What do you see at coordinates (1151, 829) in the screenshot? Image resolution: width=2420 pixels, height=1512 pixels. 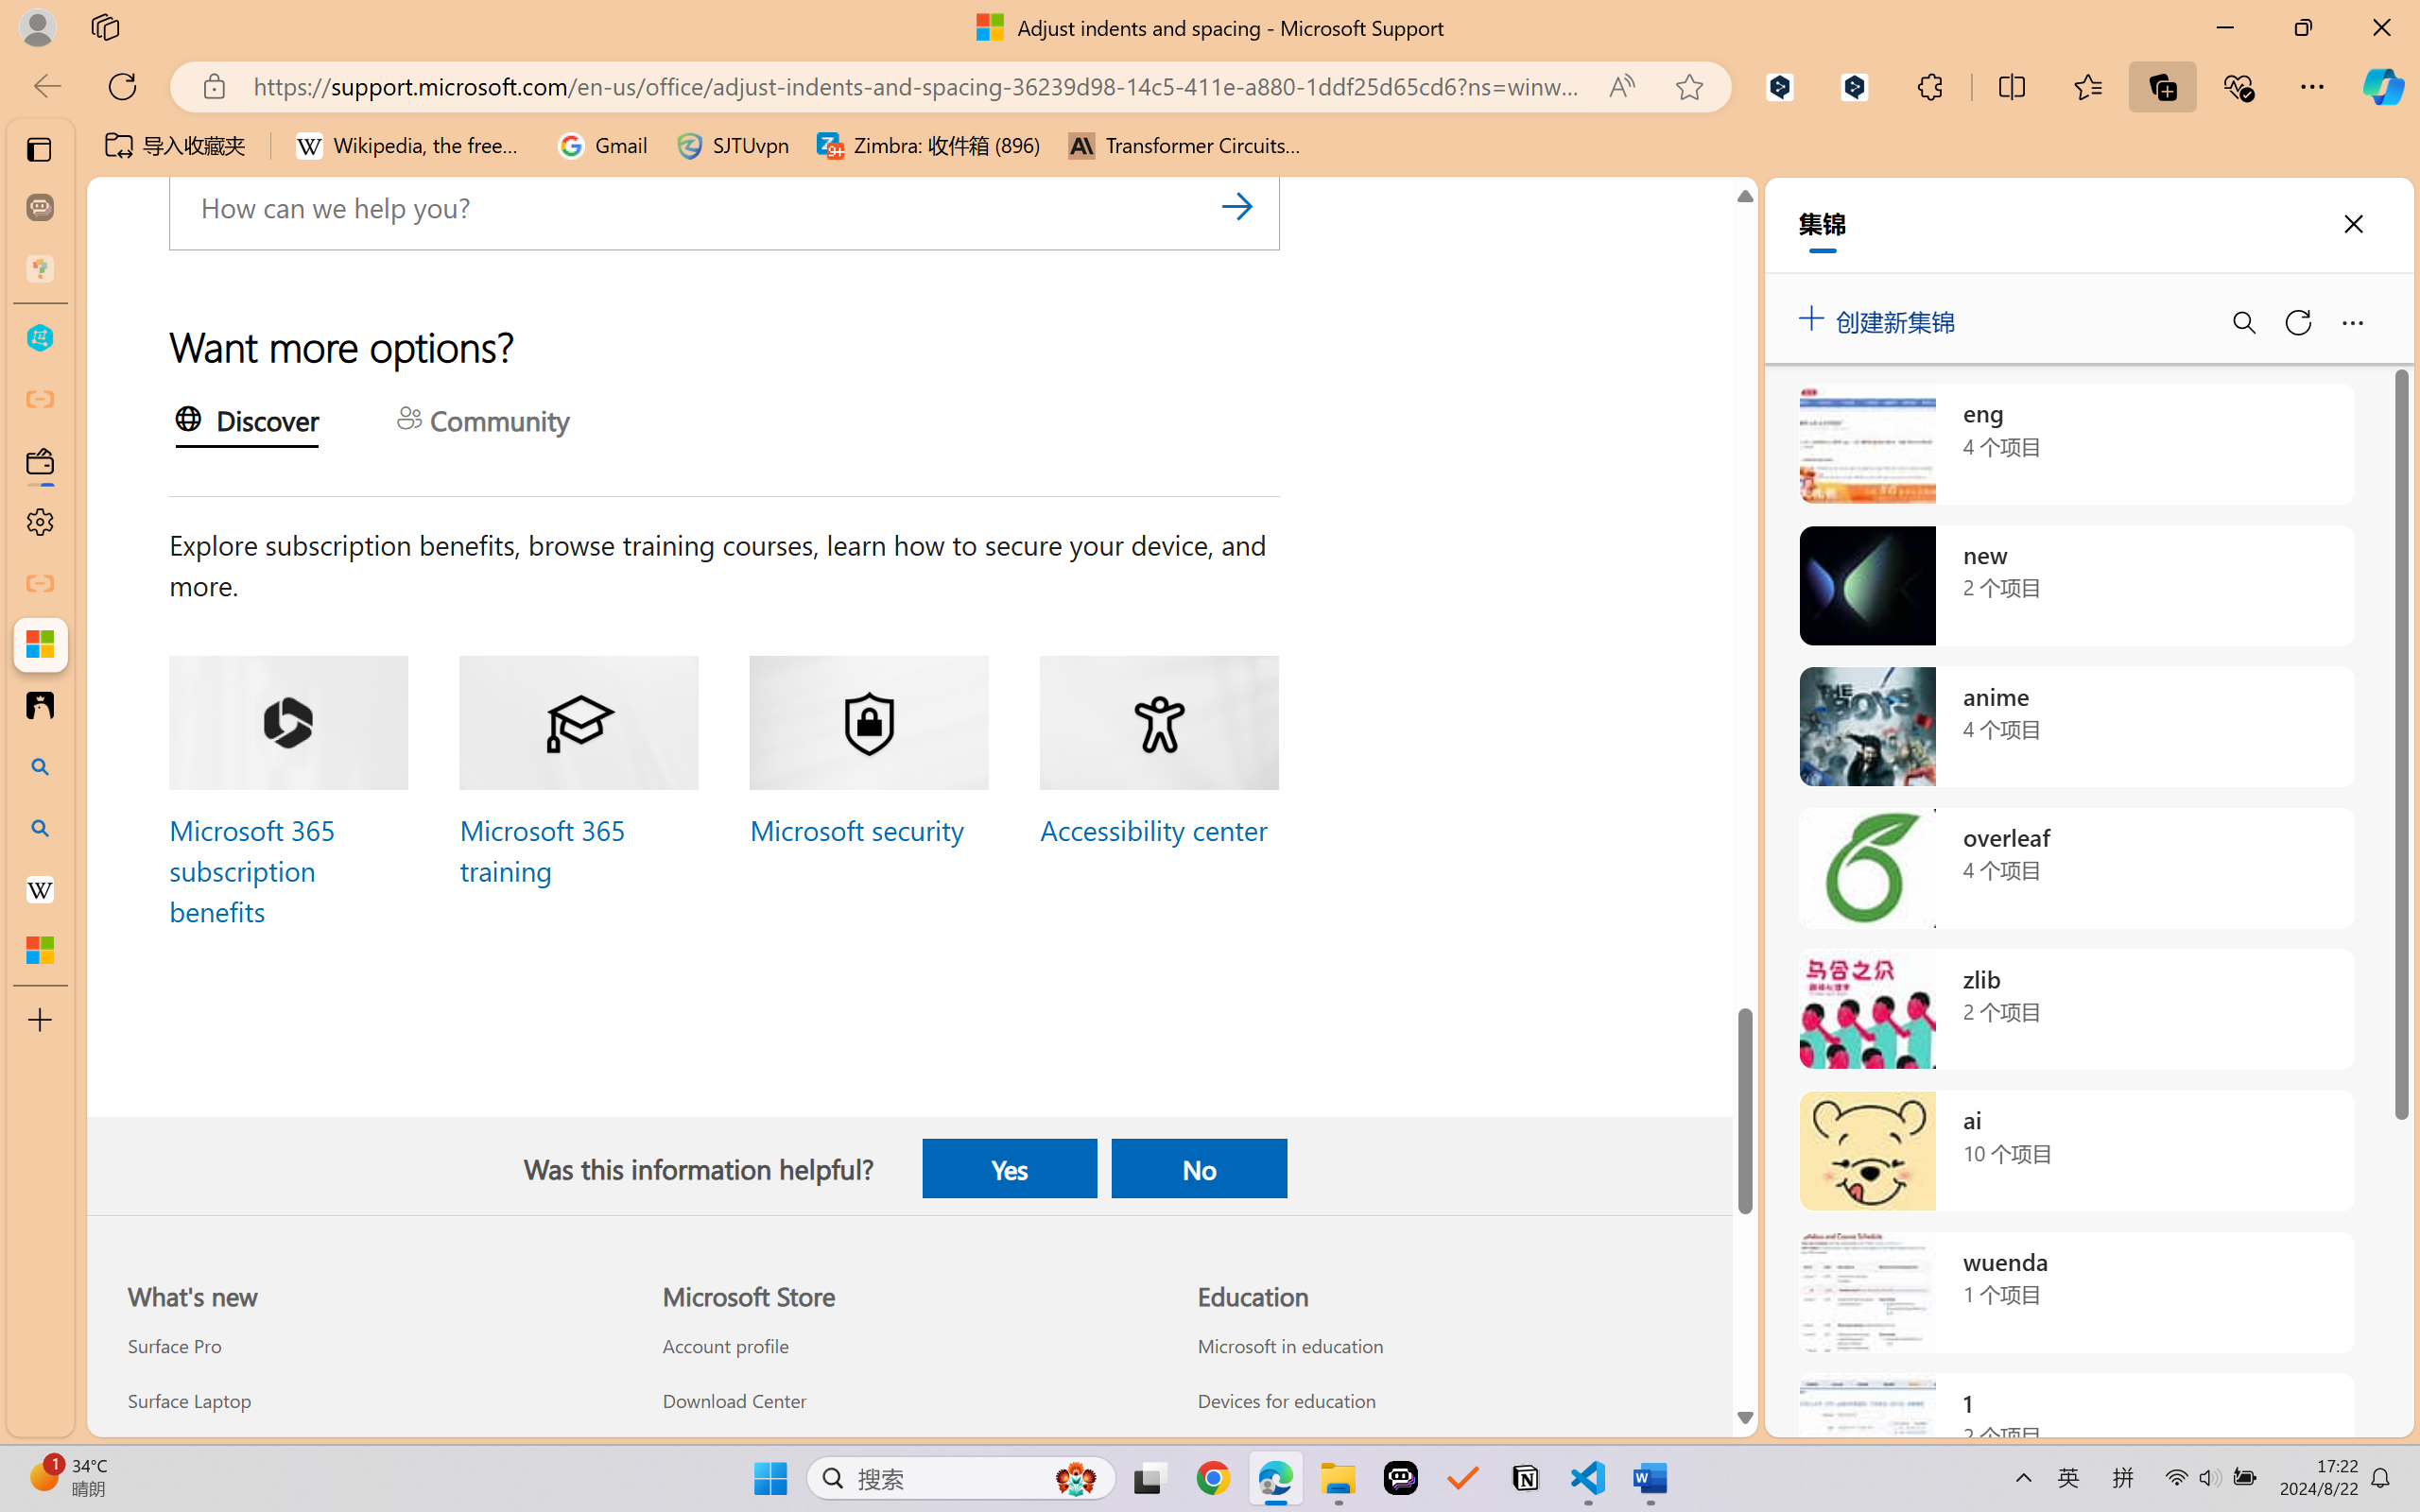 I see `Accessibility center` at bounding box center [1151, 829].